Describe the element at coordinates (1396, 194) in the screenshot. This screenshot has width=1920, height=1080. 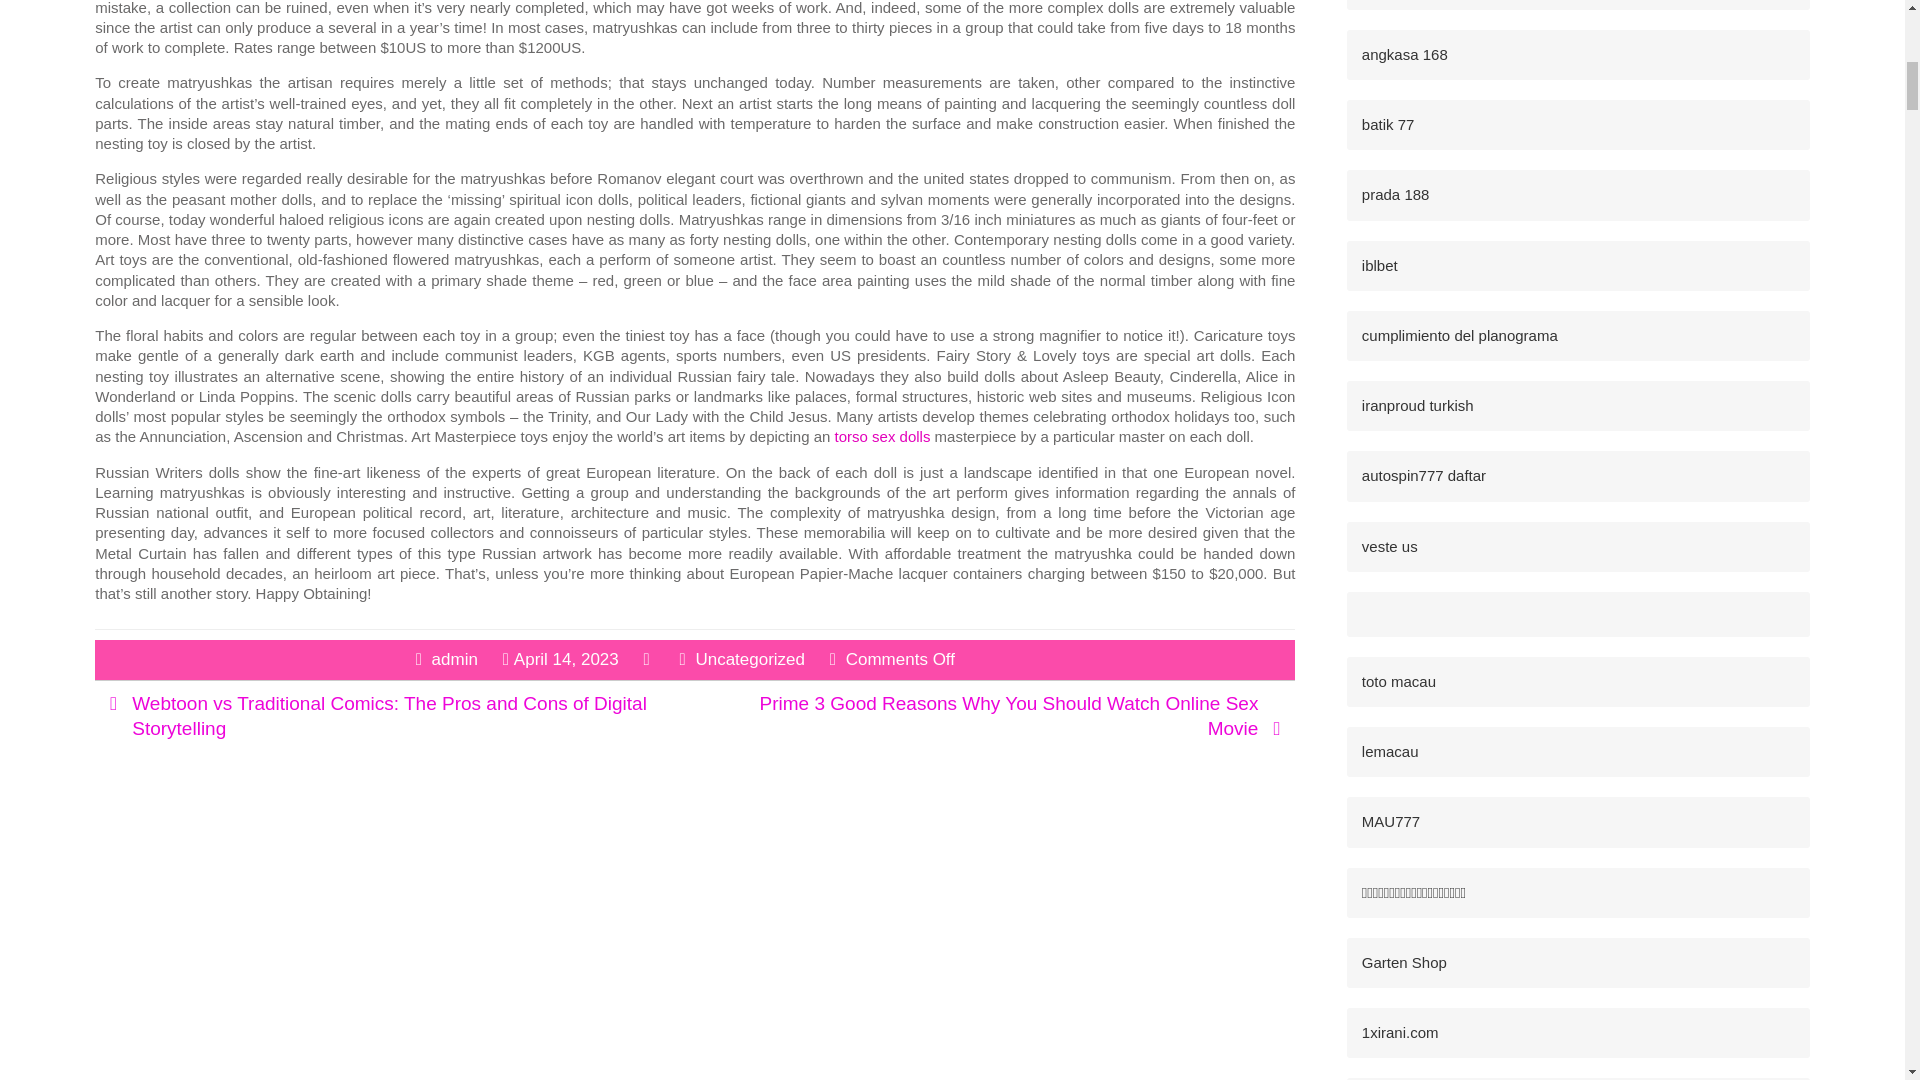
I see `prada 188` at that location.